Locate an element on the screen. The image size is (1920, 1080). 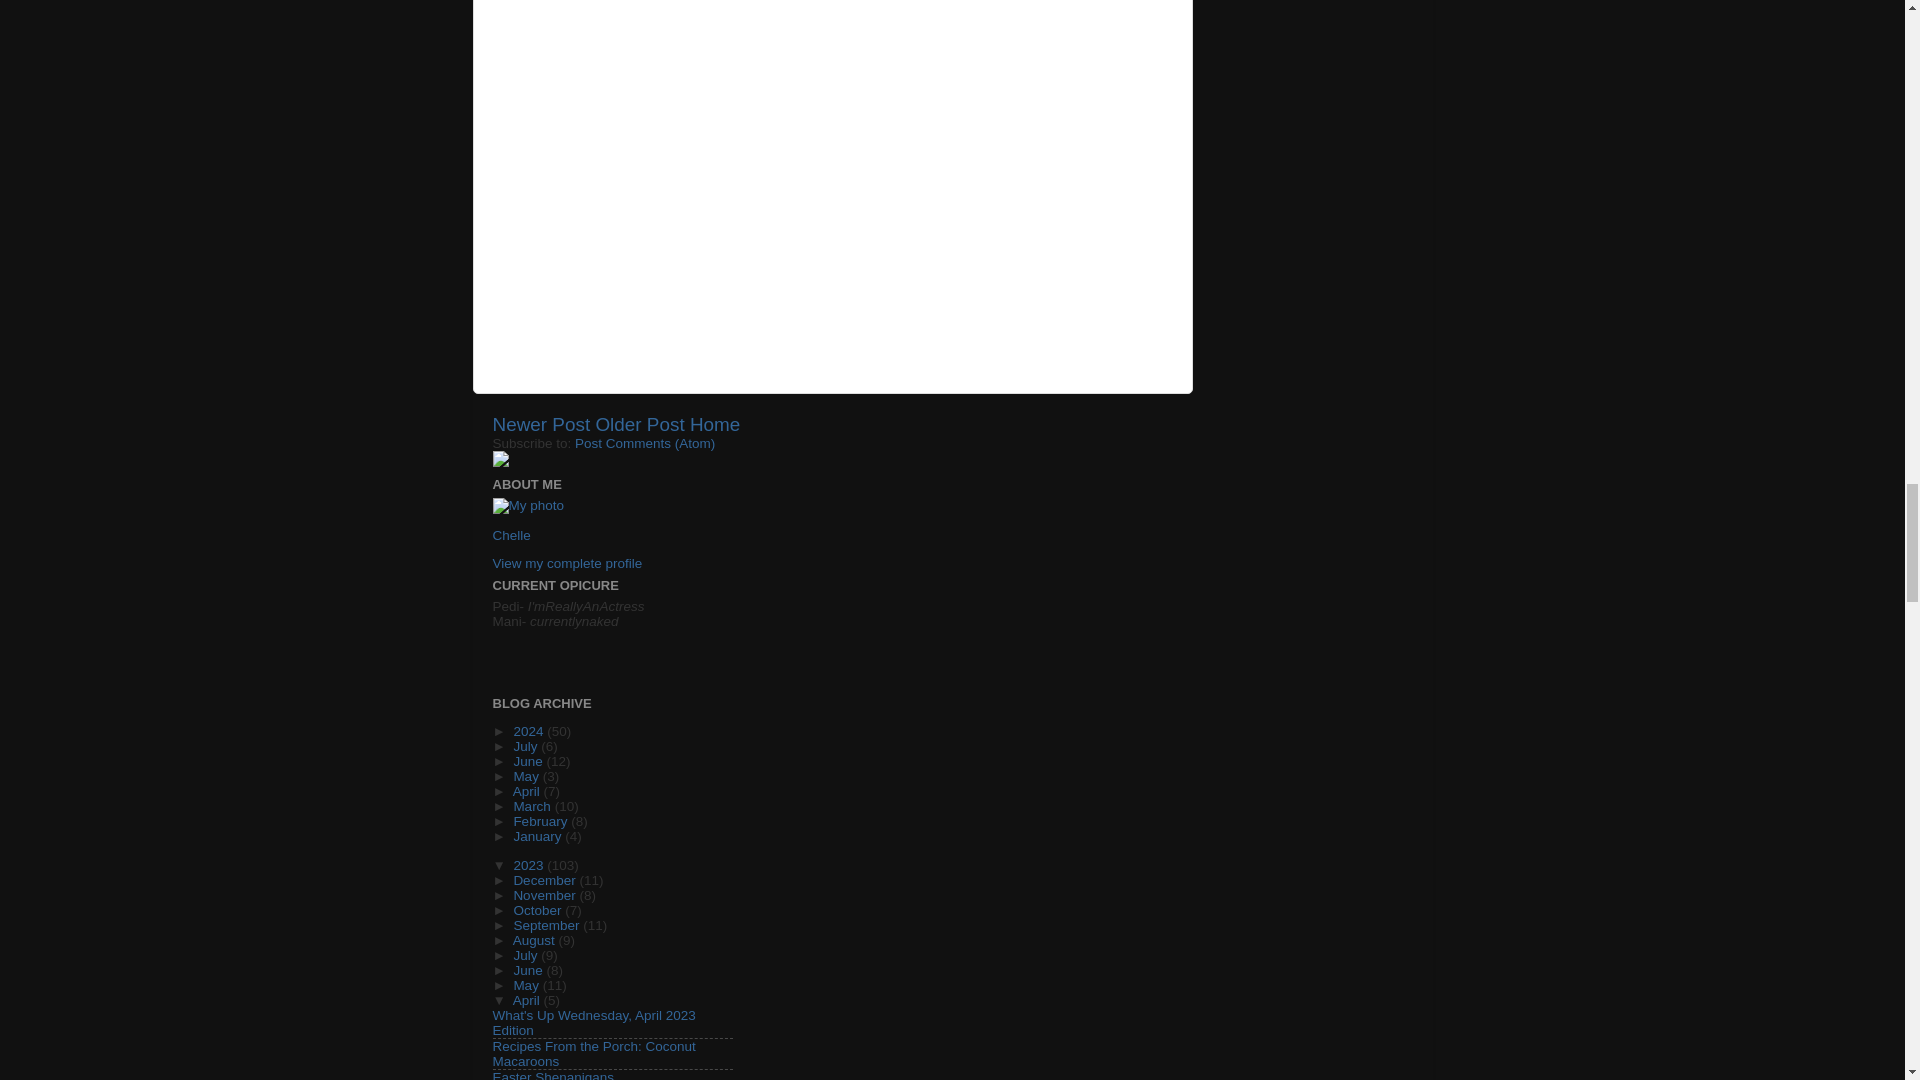
Newer Post is located at coordinates (540, 424).